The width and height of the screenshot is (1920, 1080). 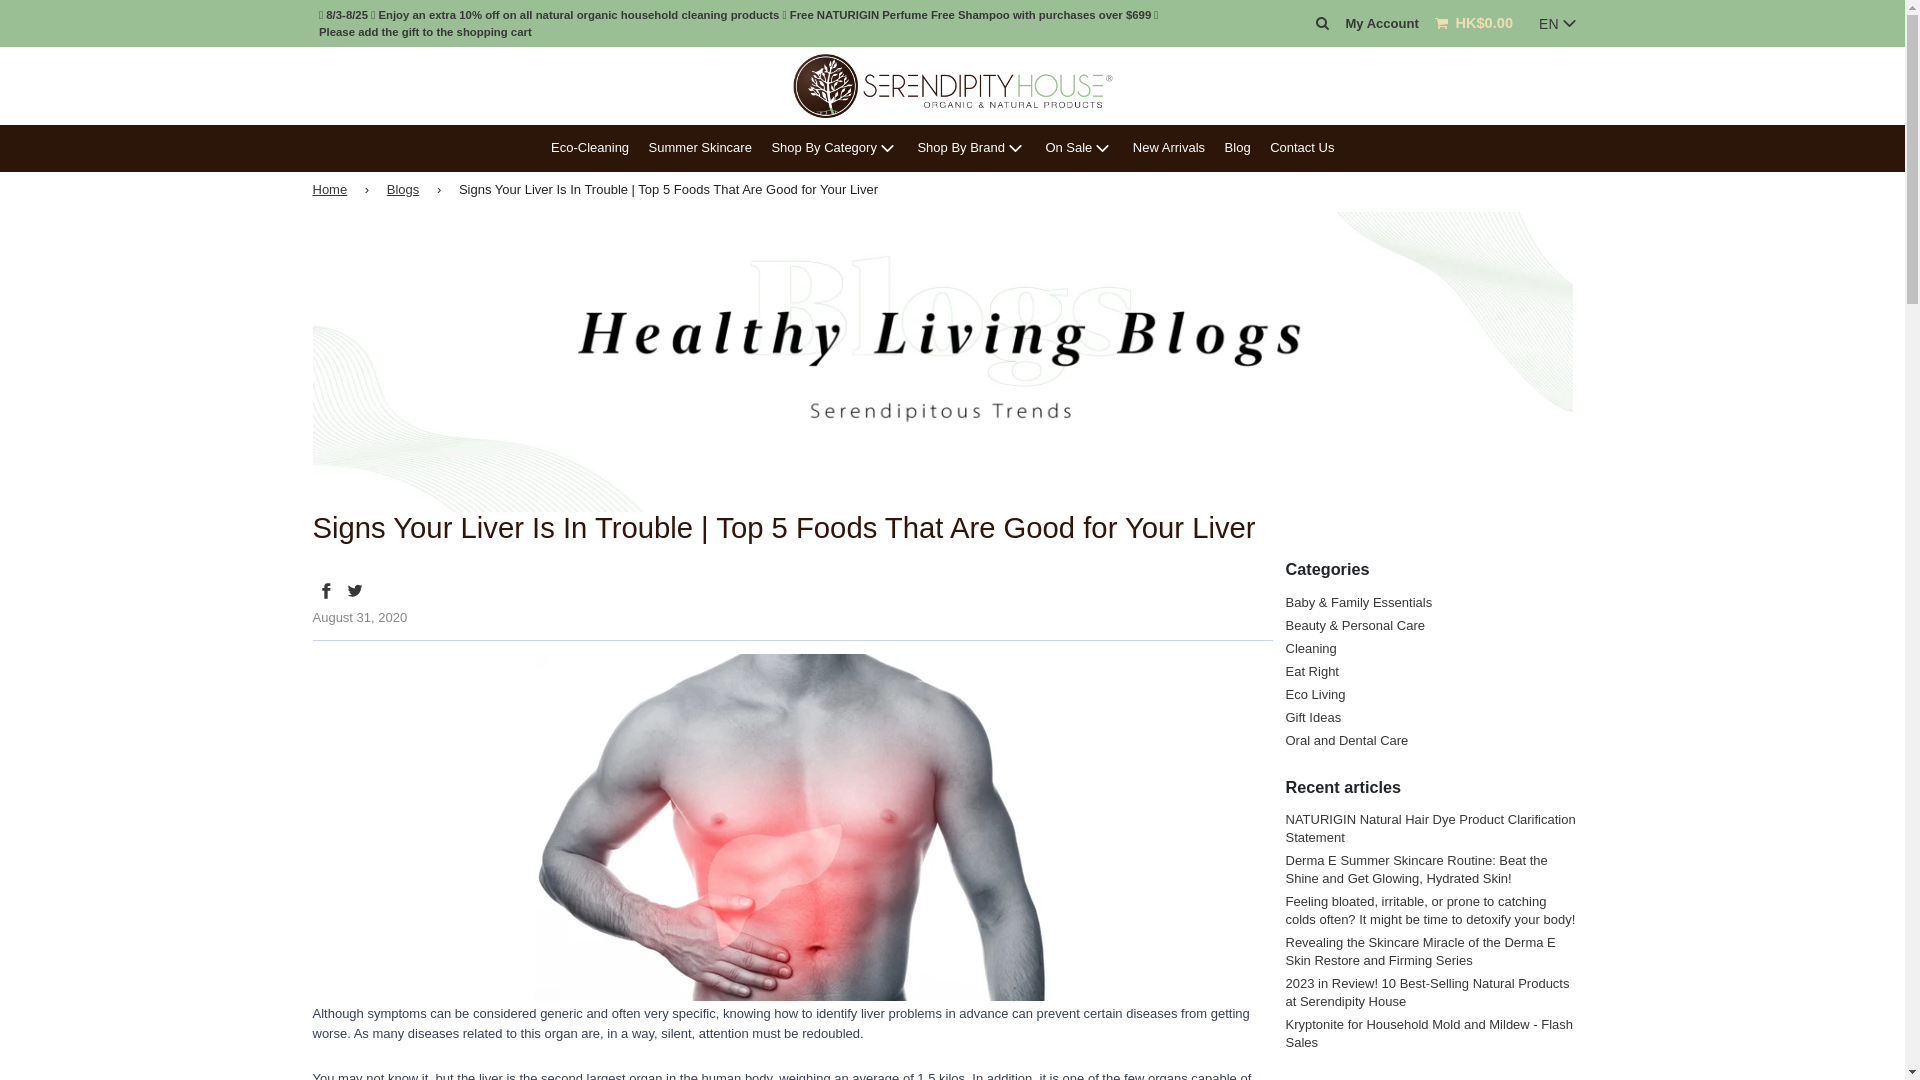 What do you see at coordinates (1316, 694) in the screenshot?
I see `Show articles tagged Eco Living` at bounding box center [1316, 694].